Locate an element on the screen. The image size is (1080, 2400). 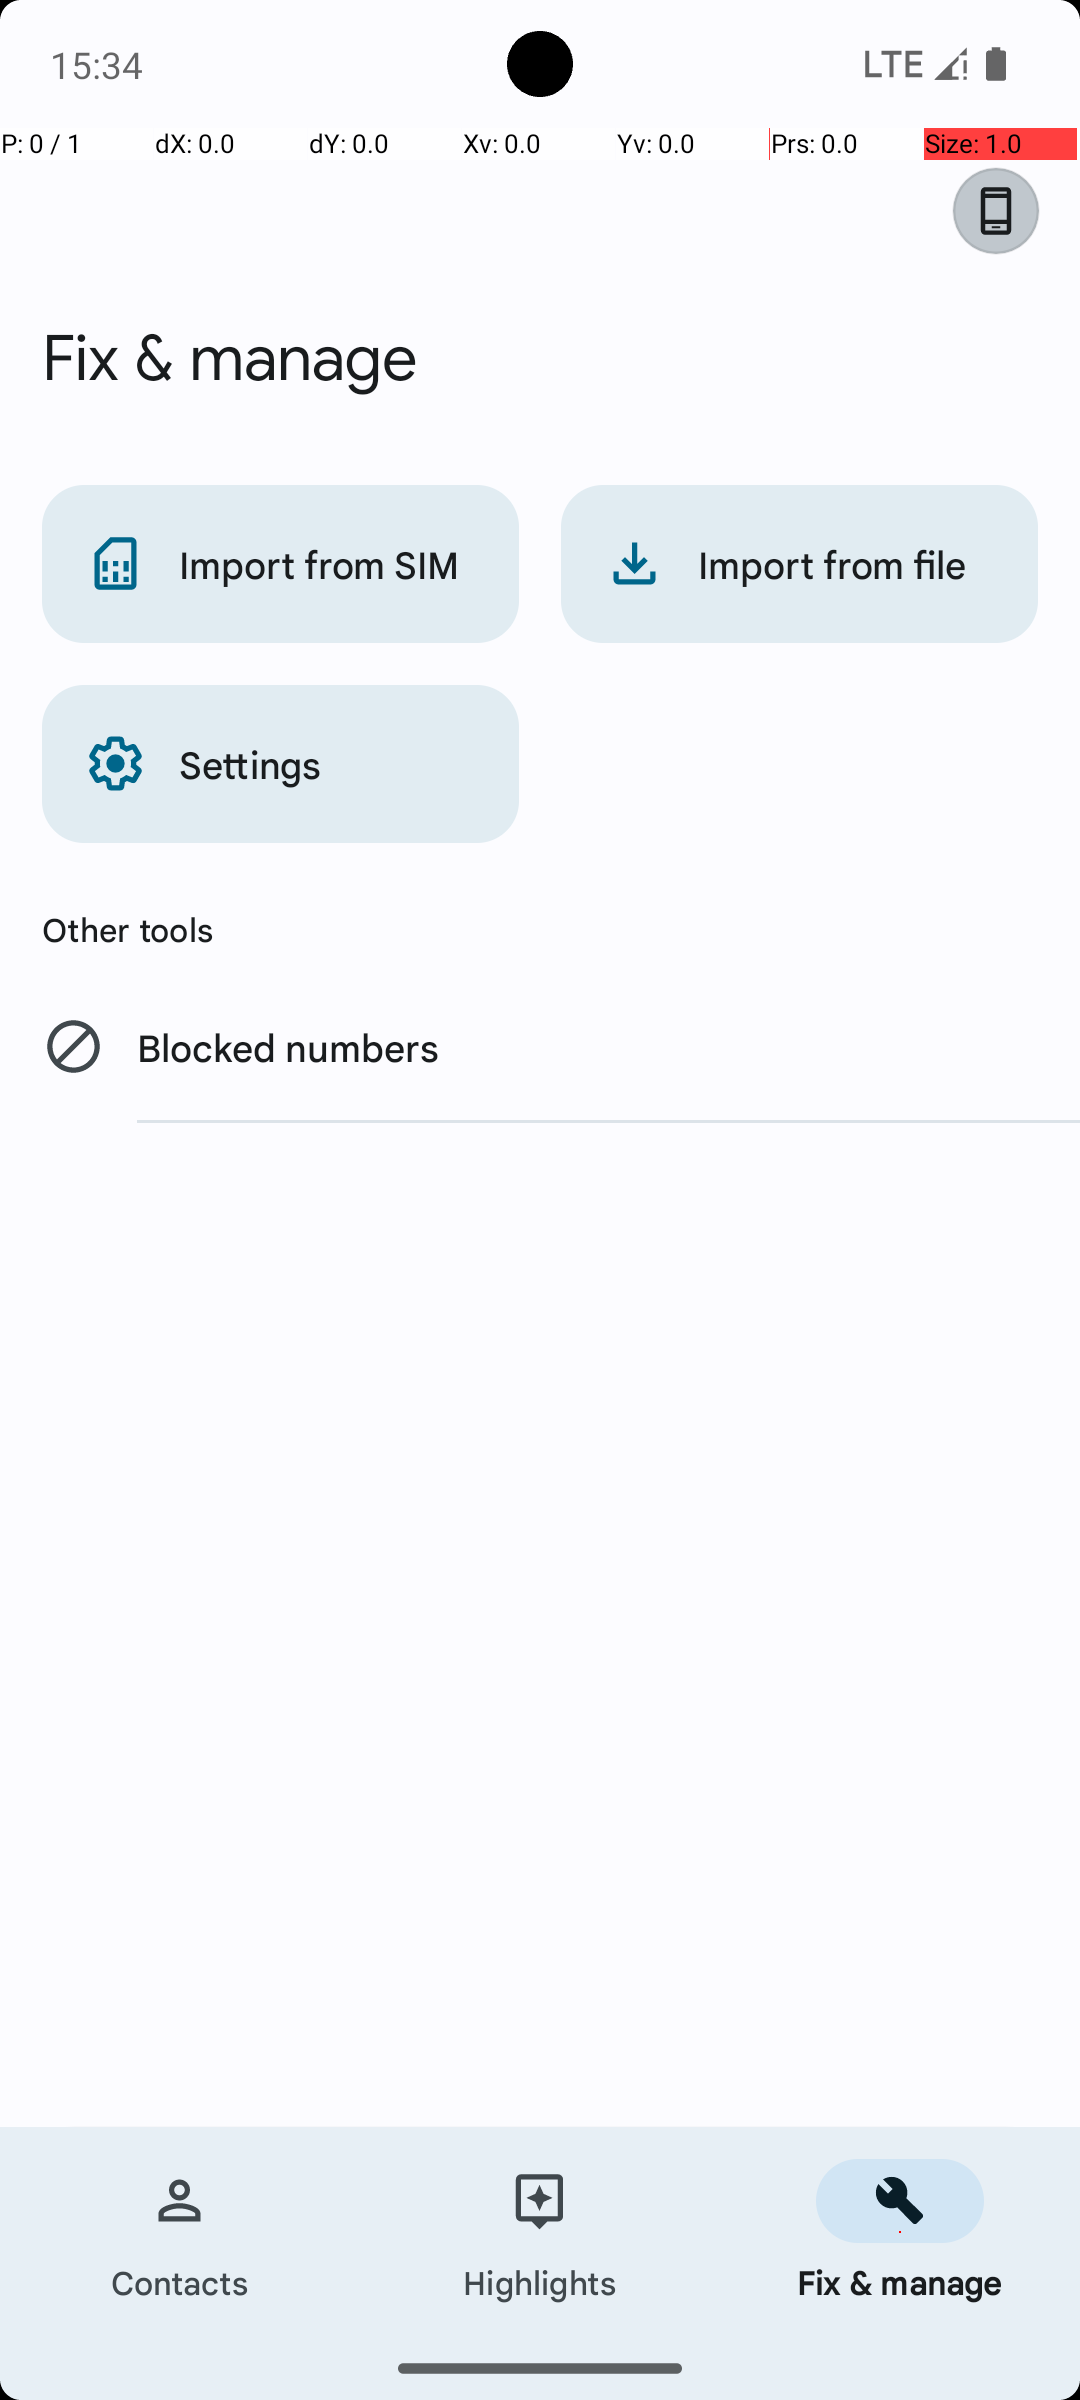
Signed in as Device
Account and settings. is located at coordinates (1006, 211).